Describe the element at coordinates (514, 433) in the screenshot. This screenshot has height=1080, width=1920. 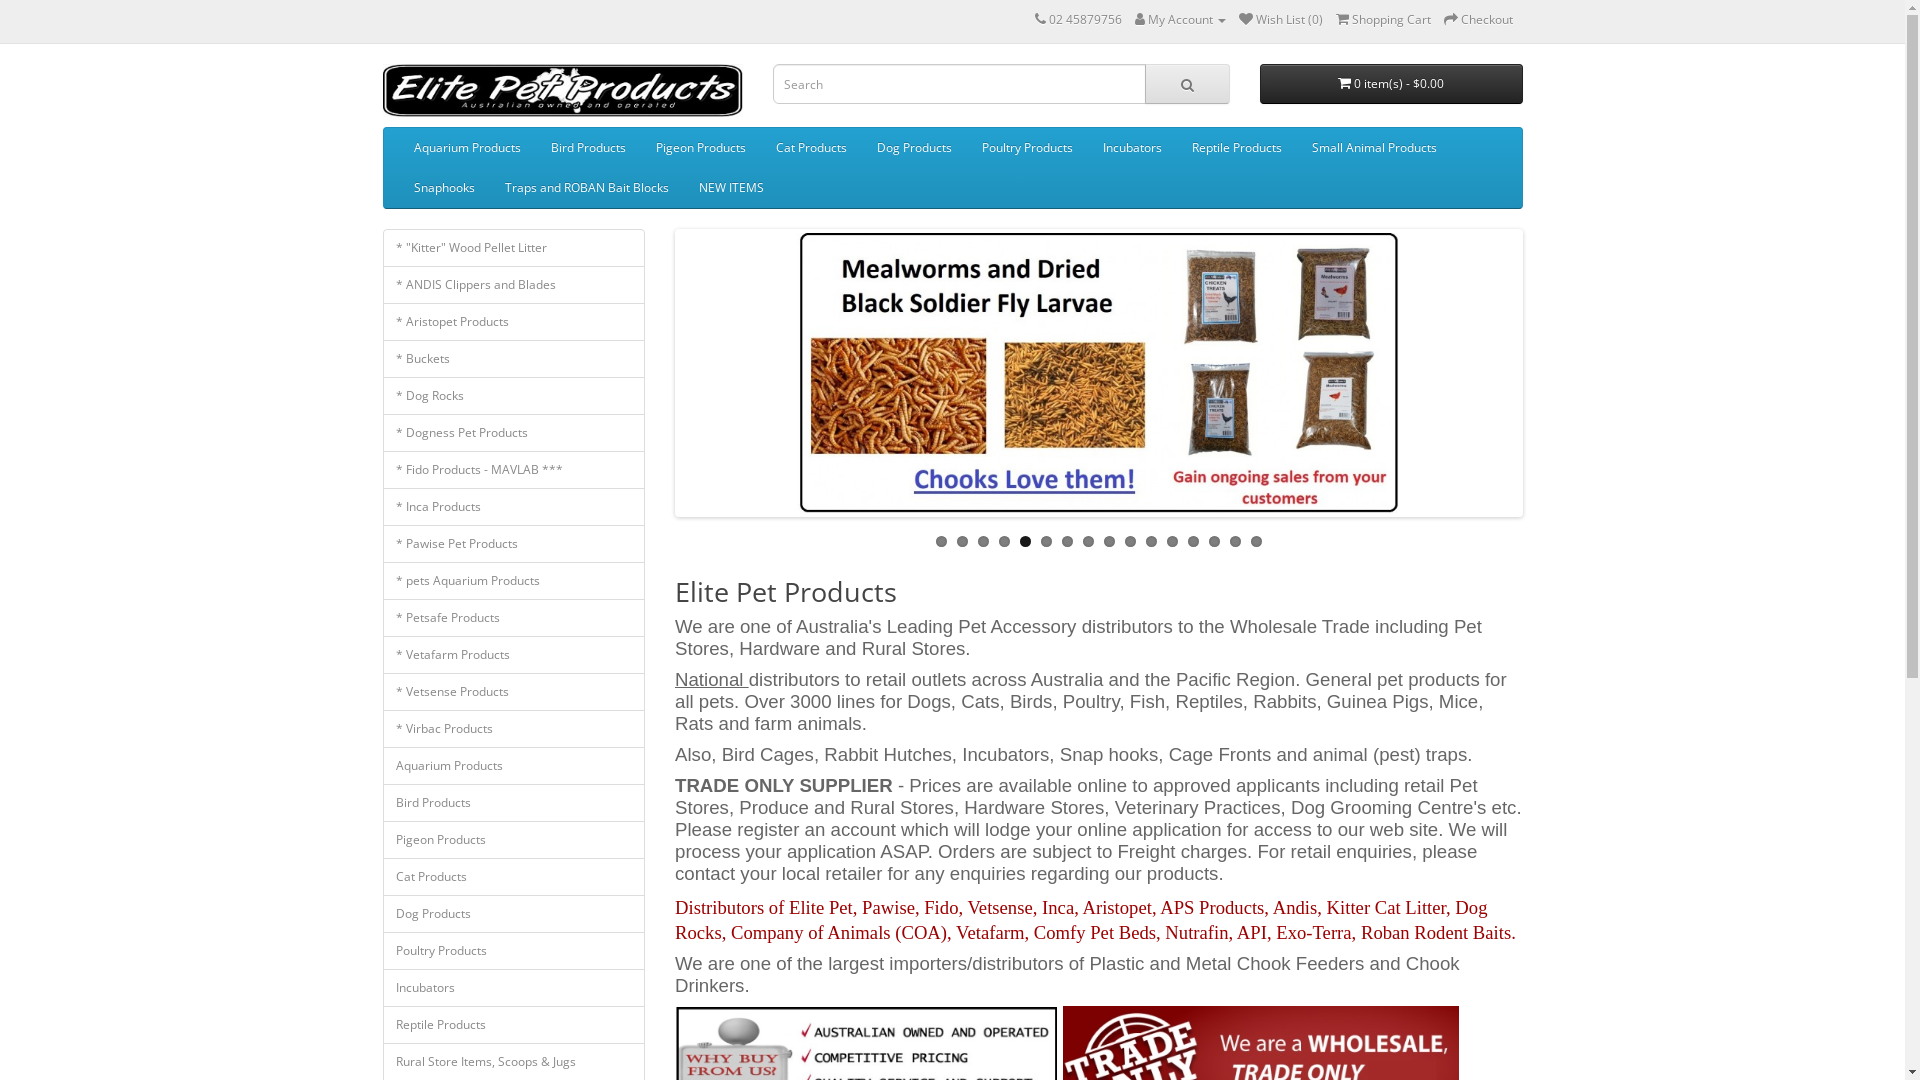
I see `* Dogness Pet Products` at that location.